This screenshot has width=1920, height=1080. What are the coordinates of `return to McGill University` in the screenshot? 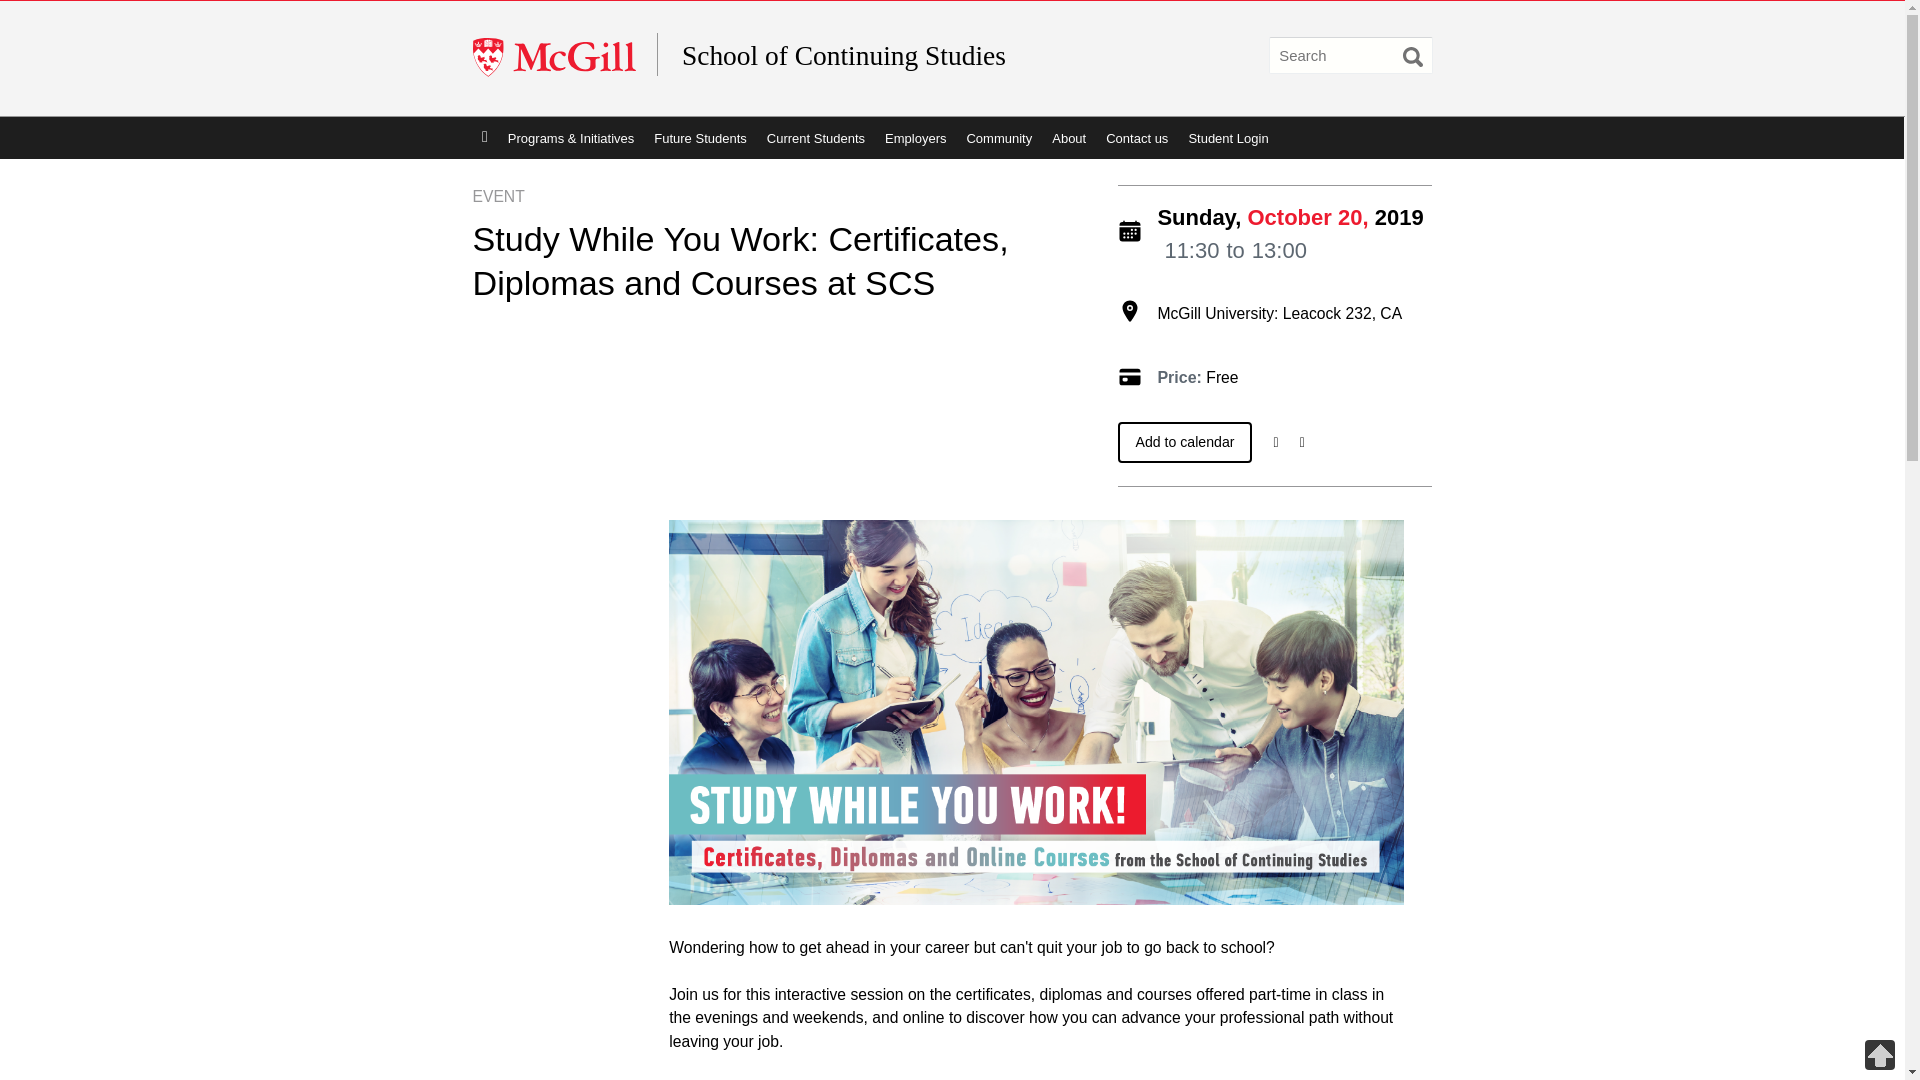 It's located at (564, 58).